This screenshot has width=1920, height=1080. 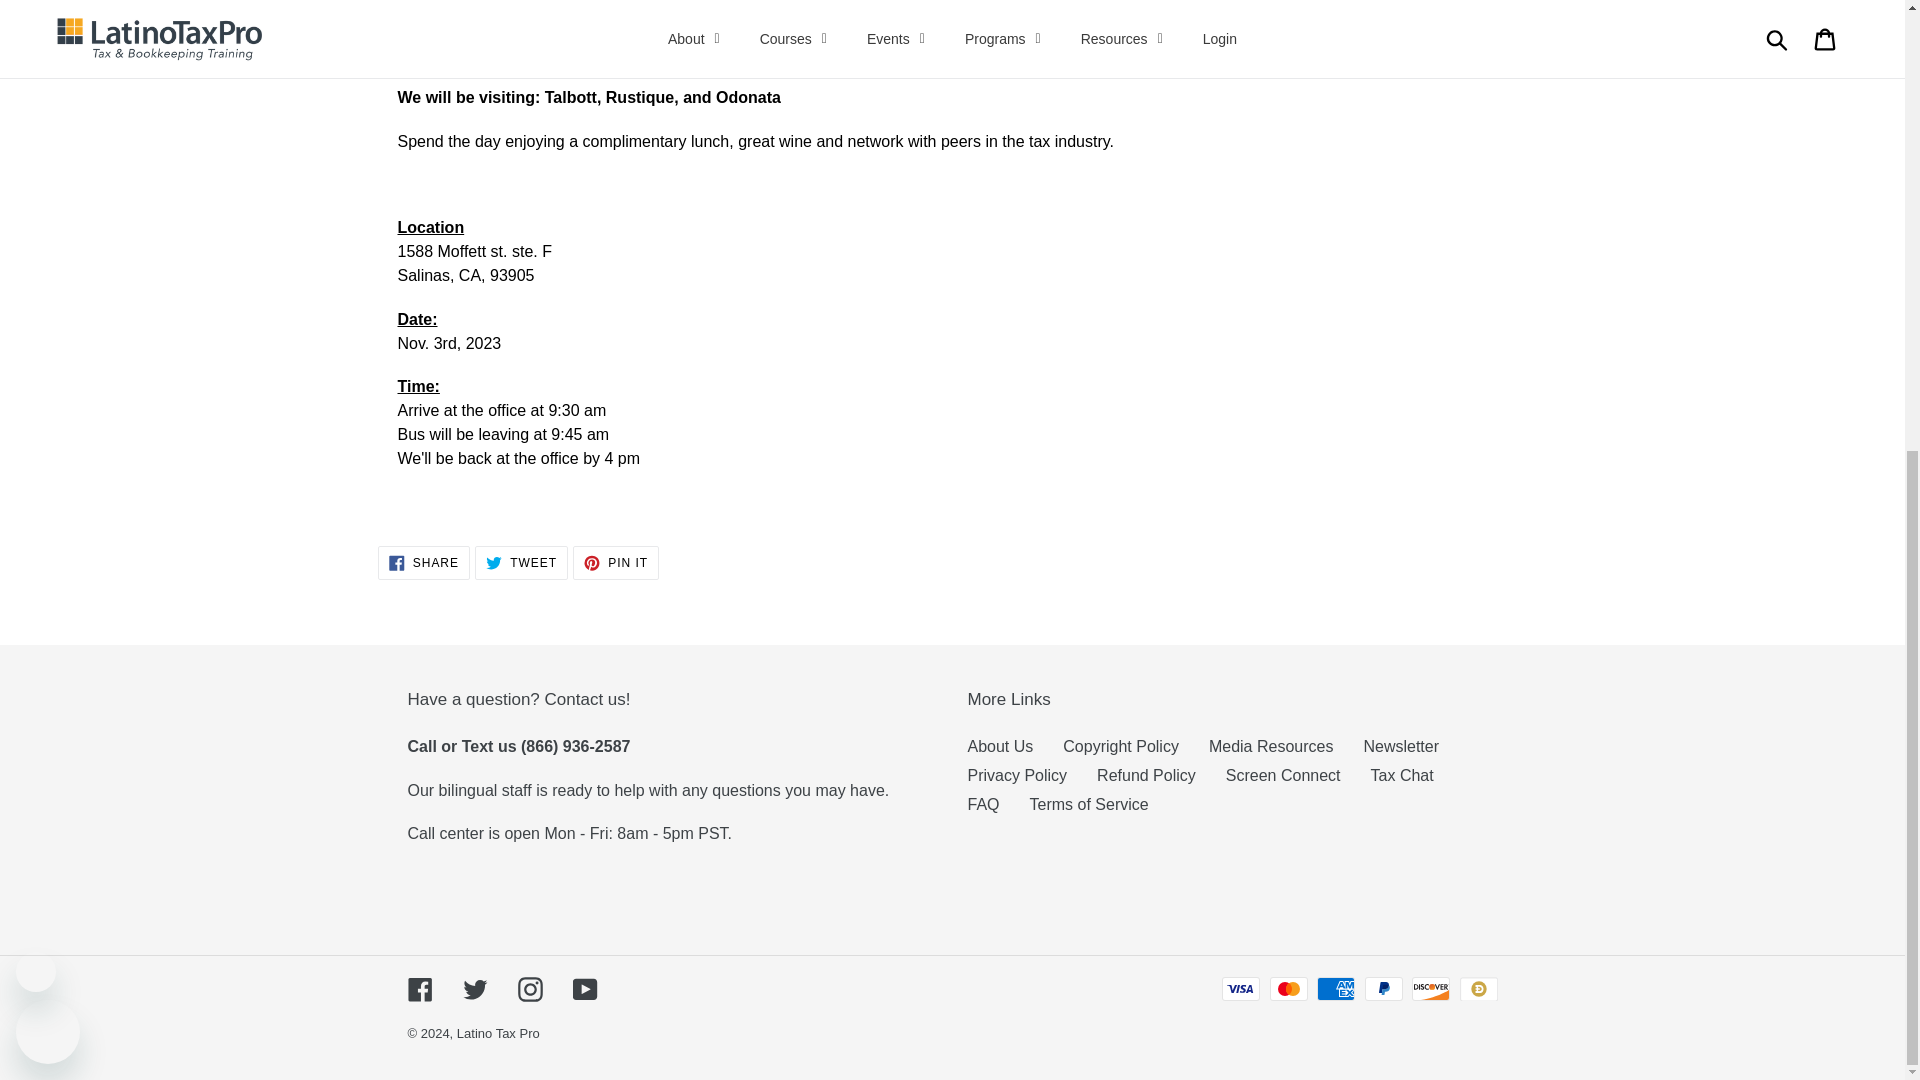 What do you see at coordinates (1288, 989) in the screenshot?
I see `Mastercard` at bounding box center [1288, 989].